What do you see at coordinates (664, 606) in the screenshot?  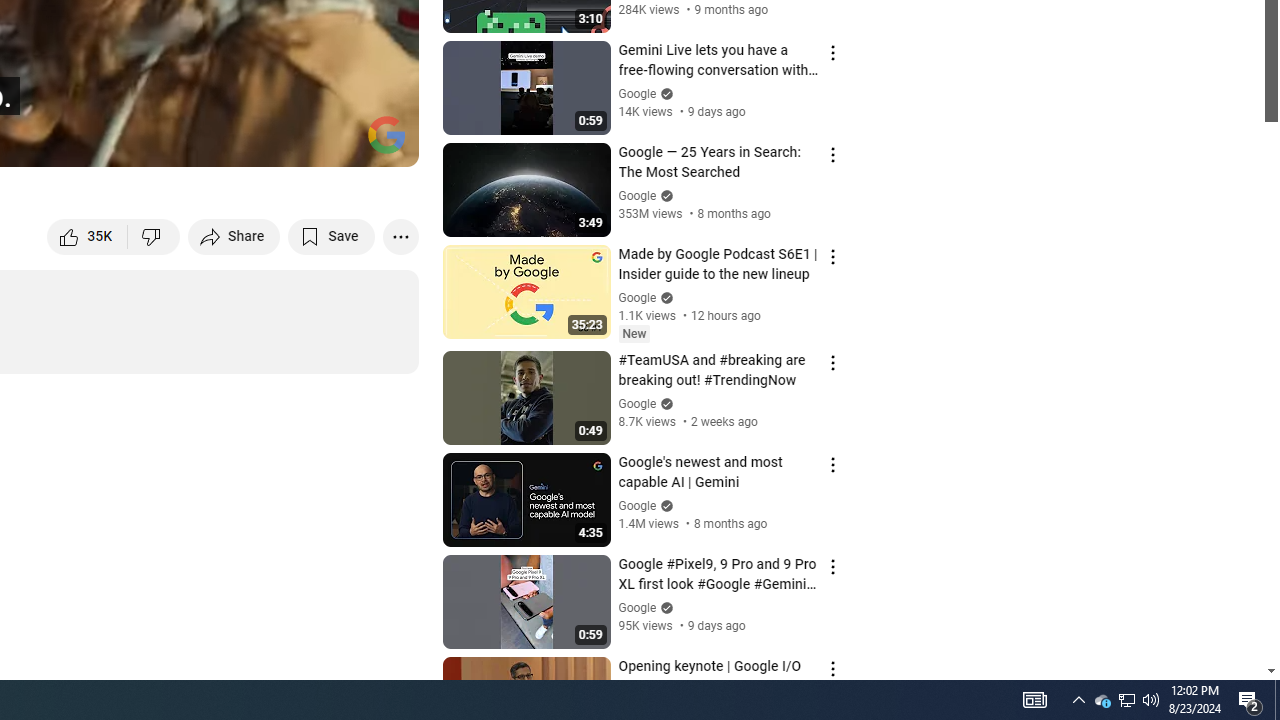 I see `Verified` at bounding box center [664, 606].